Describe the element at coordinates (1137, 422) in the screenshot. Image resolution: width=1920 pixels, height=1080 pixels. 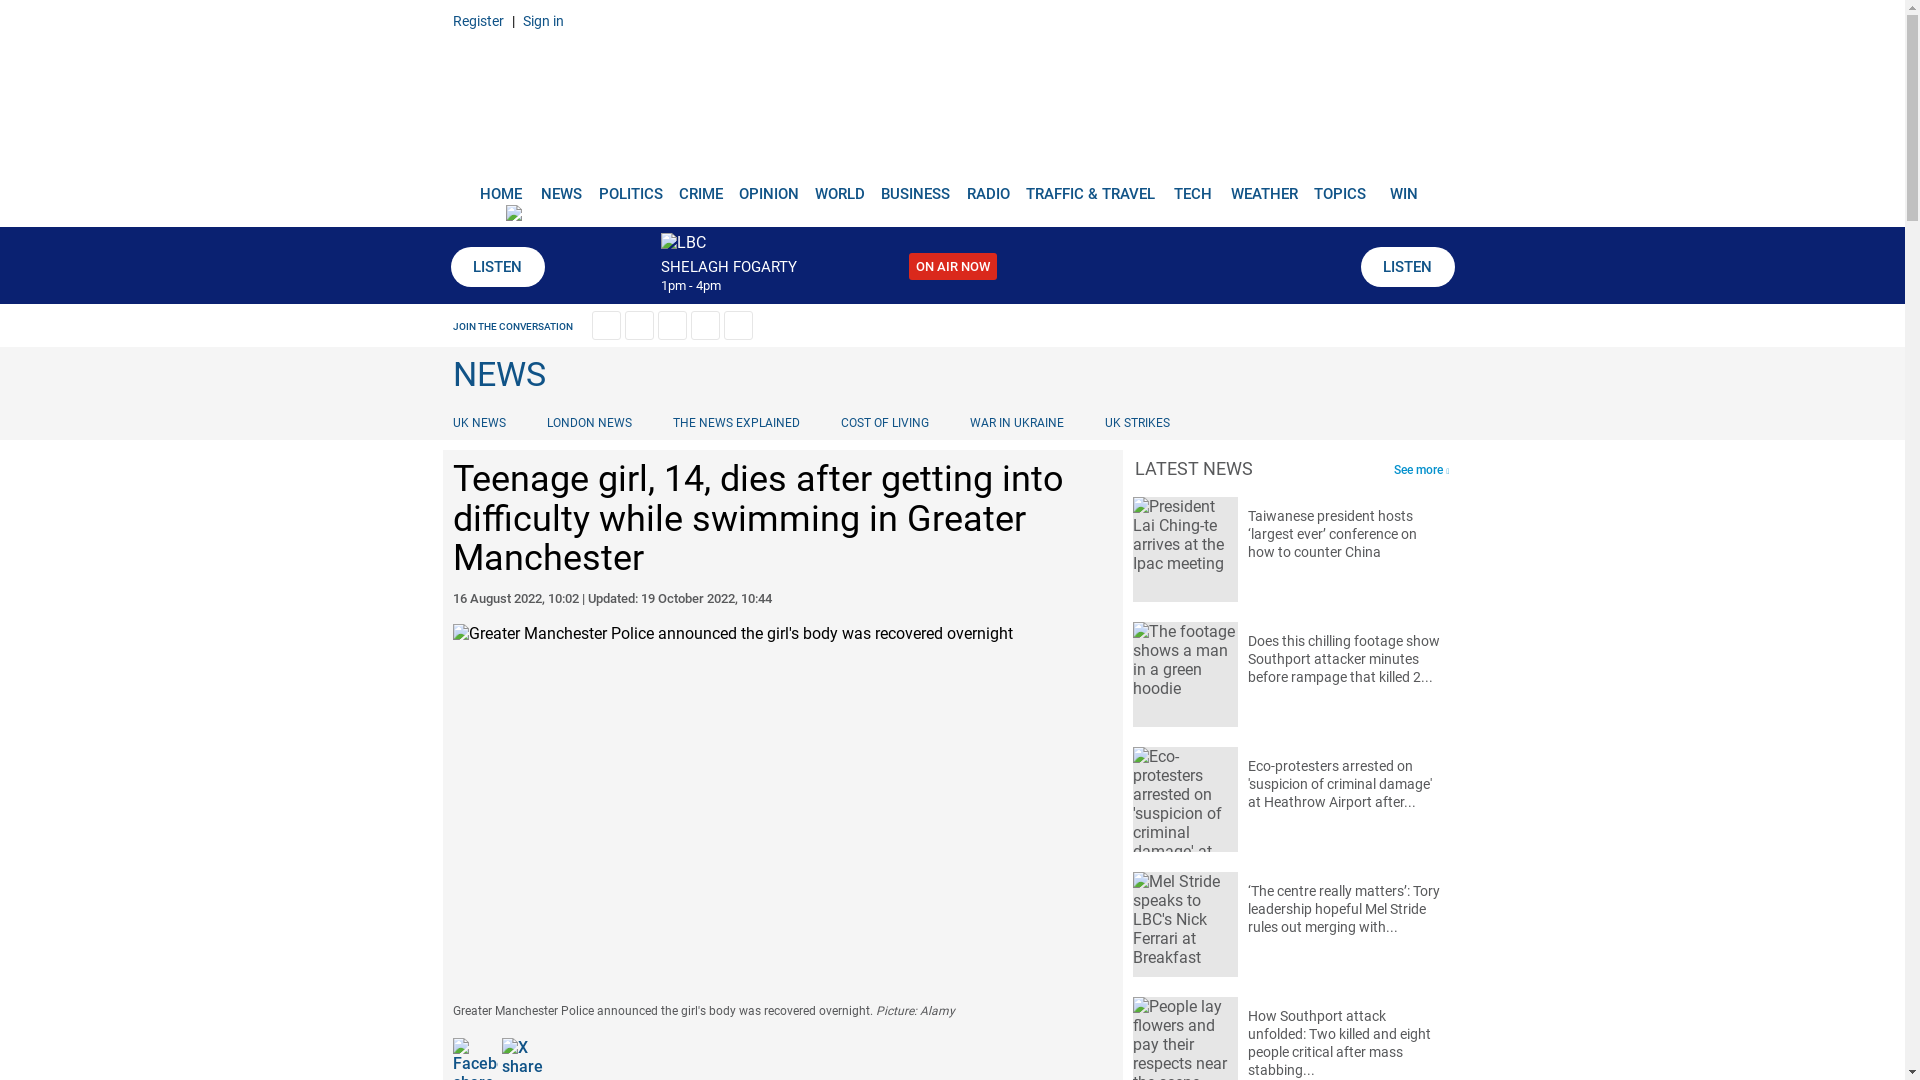
I see `UK STRIKES` at that location.